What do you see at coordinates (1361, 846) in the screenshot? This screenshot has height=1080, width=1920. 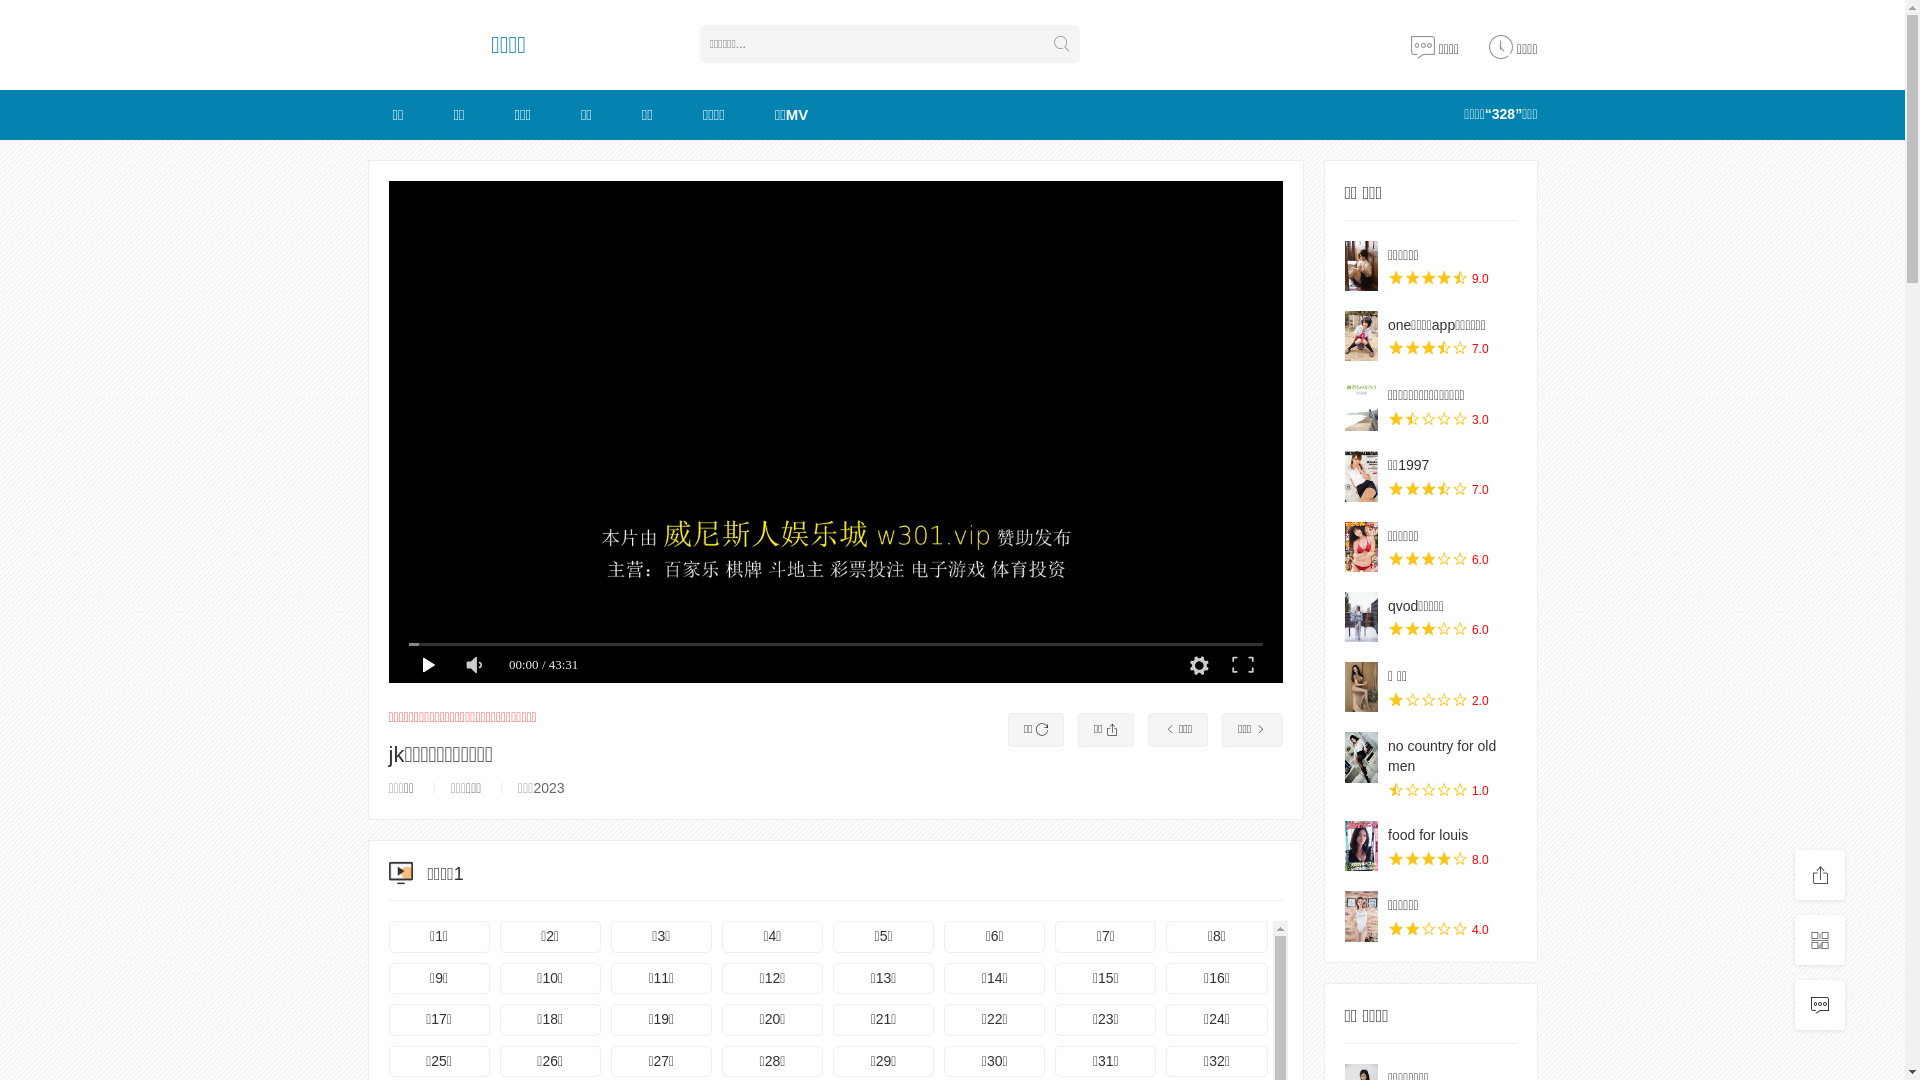 I see `food for louis` at bounding box center [1361, 846].